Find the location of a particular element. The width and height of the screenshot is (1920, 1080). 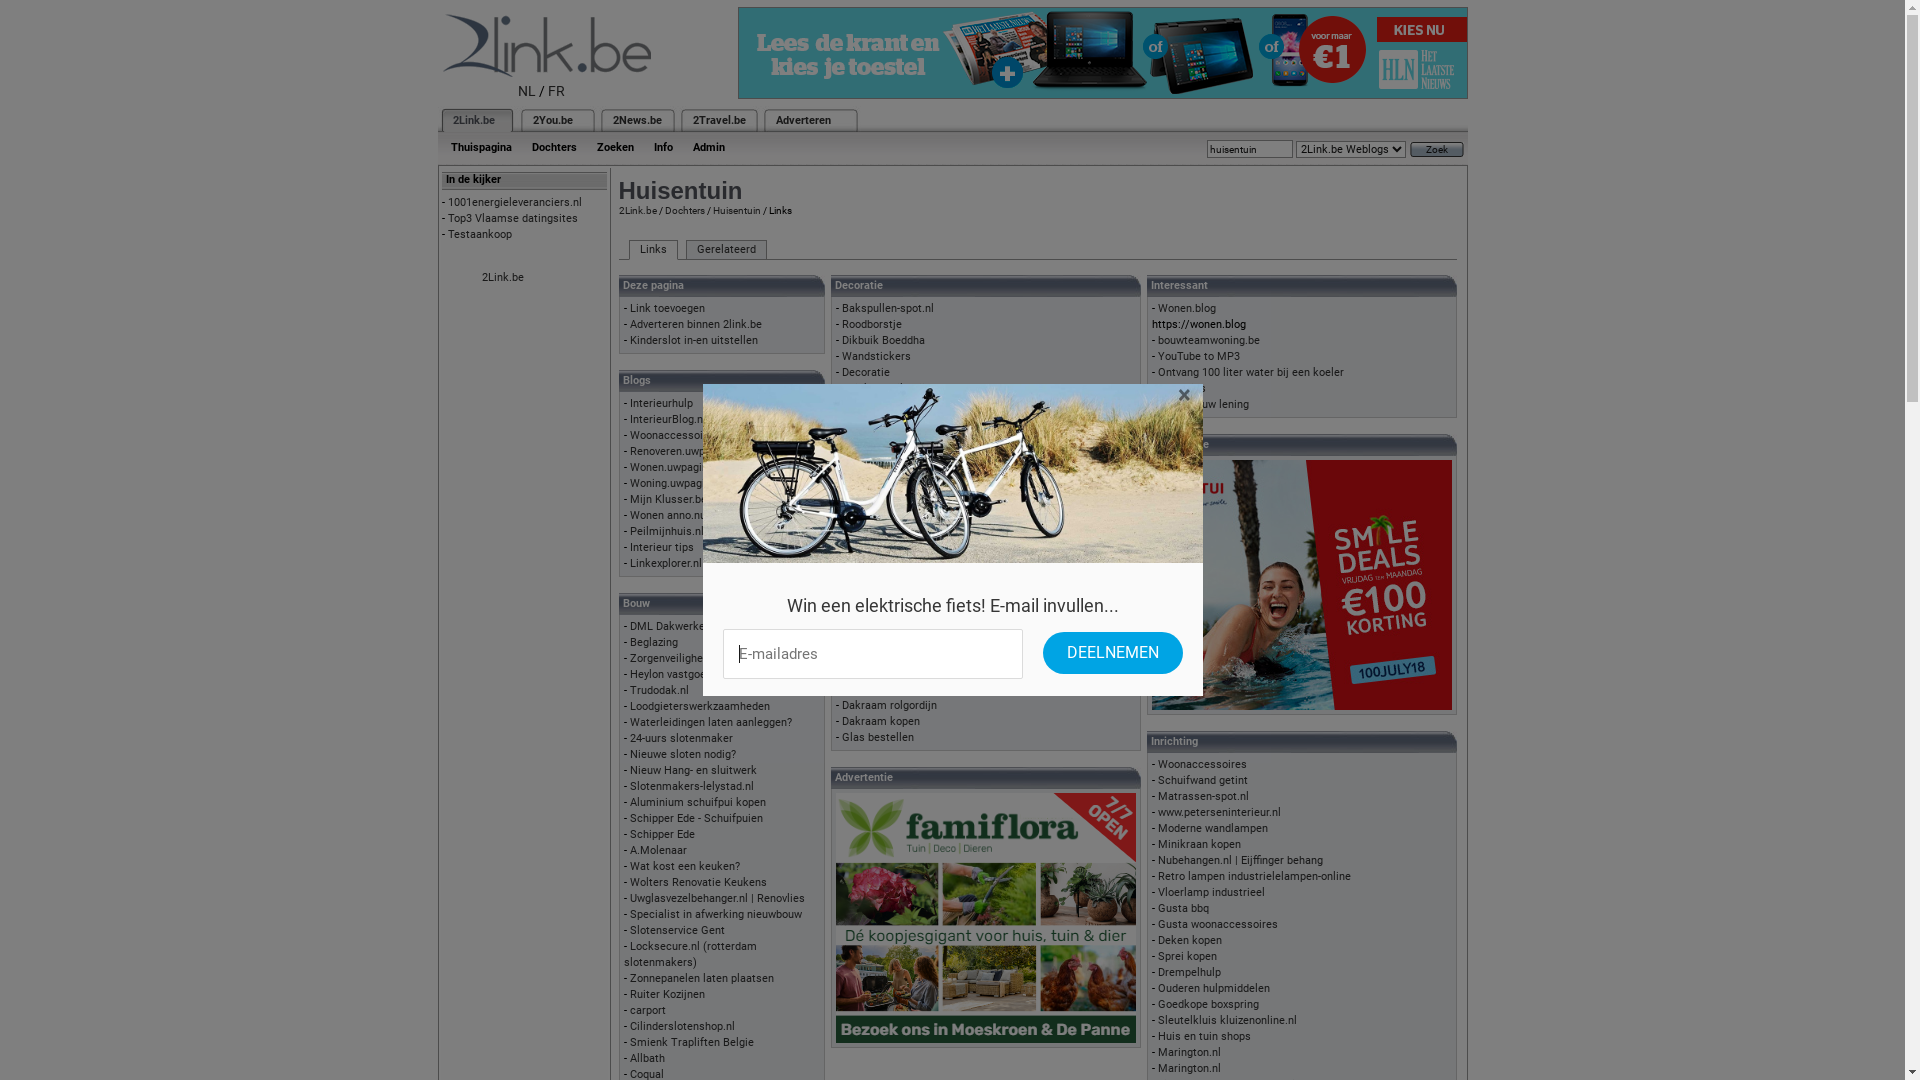

2Link.be is located at coordinates (637, 210).